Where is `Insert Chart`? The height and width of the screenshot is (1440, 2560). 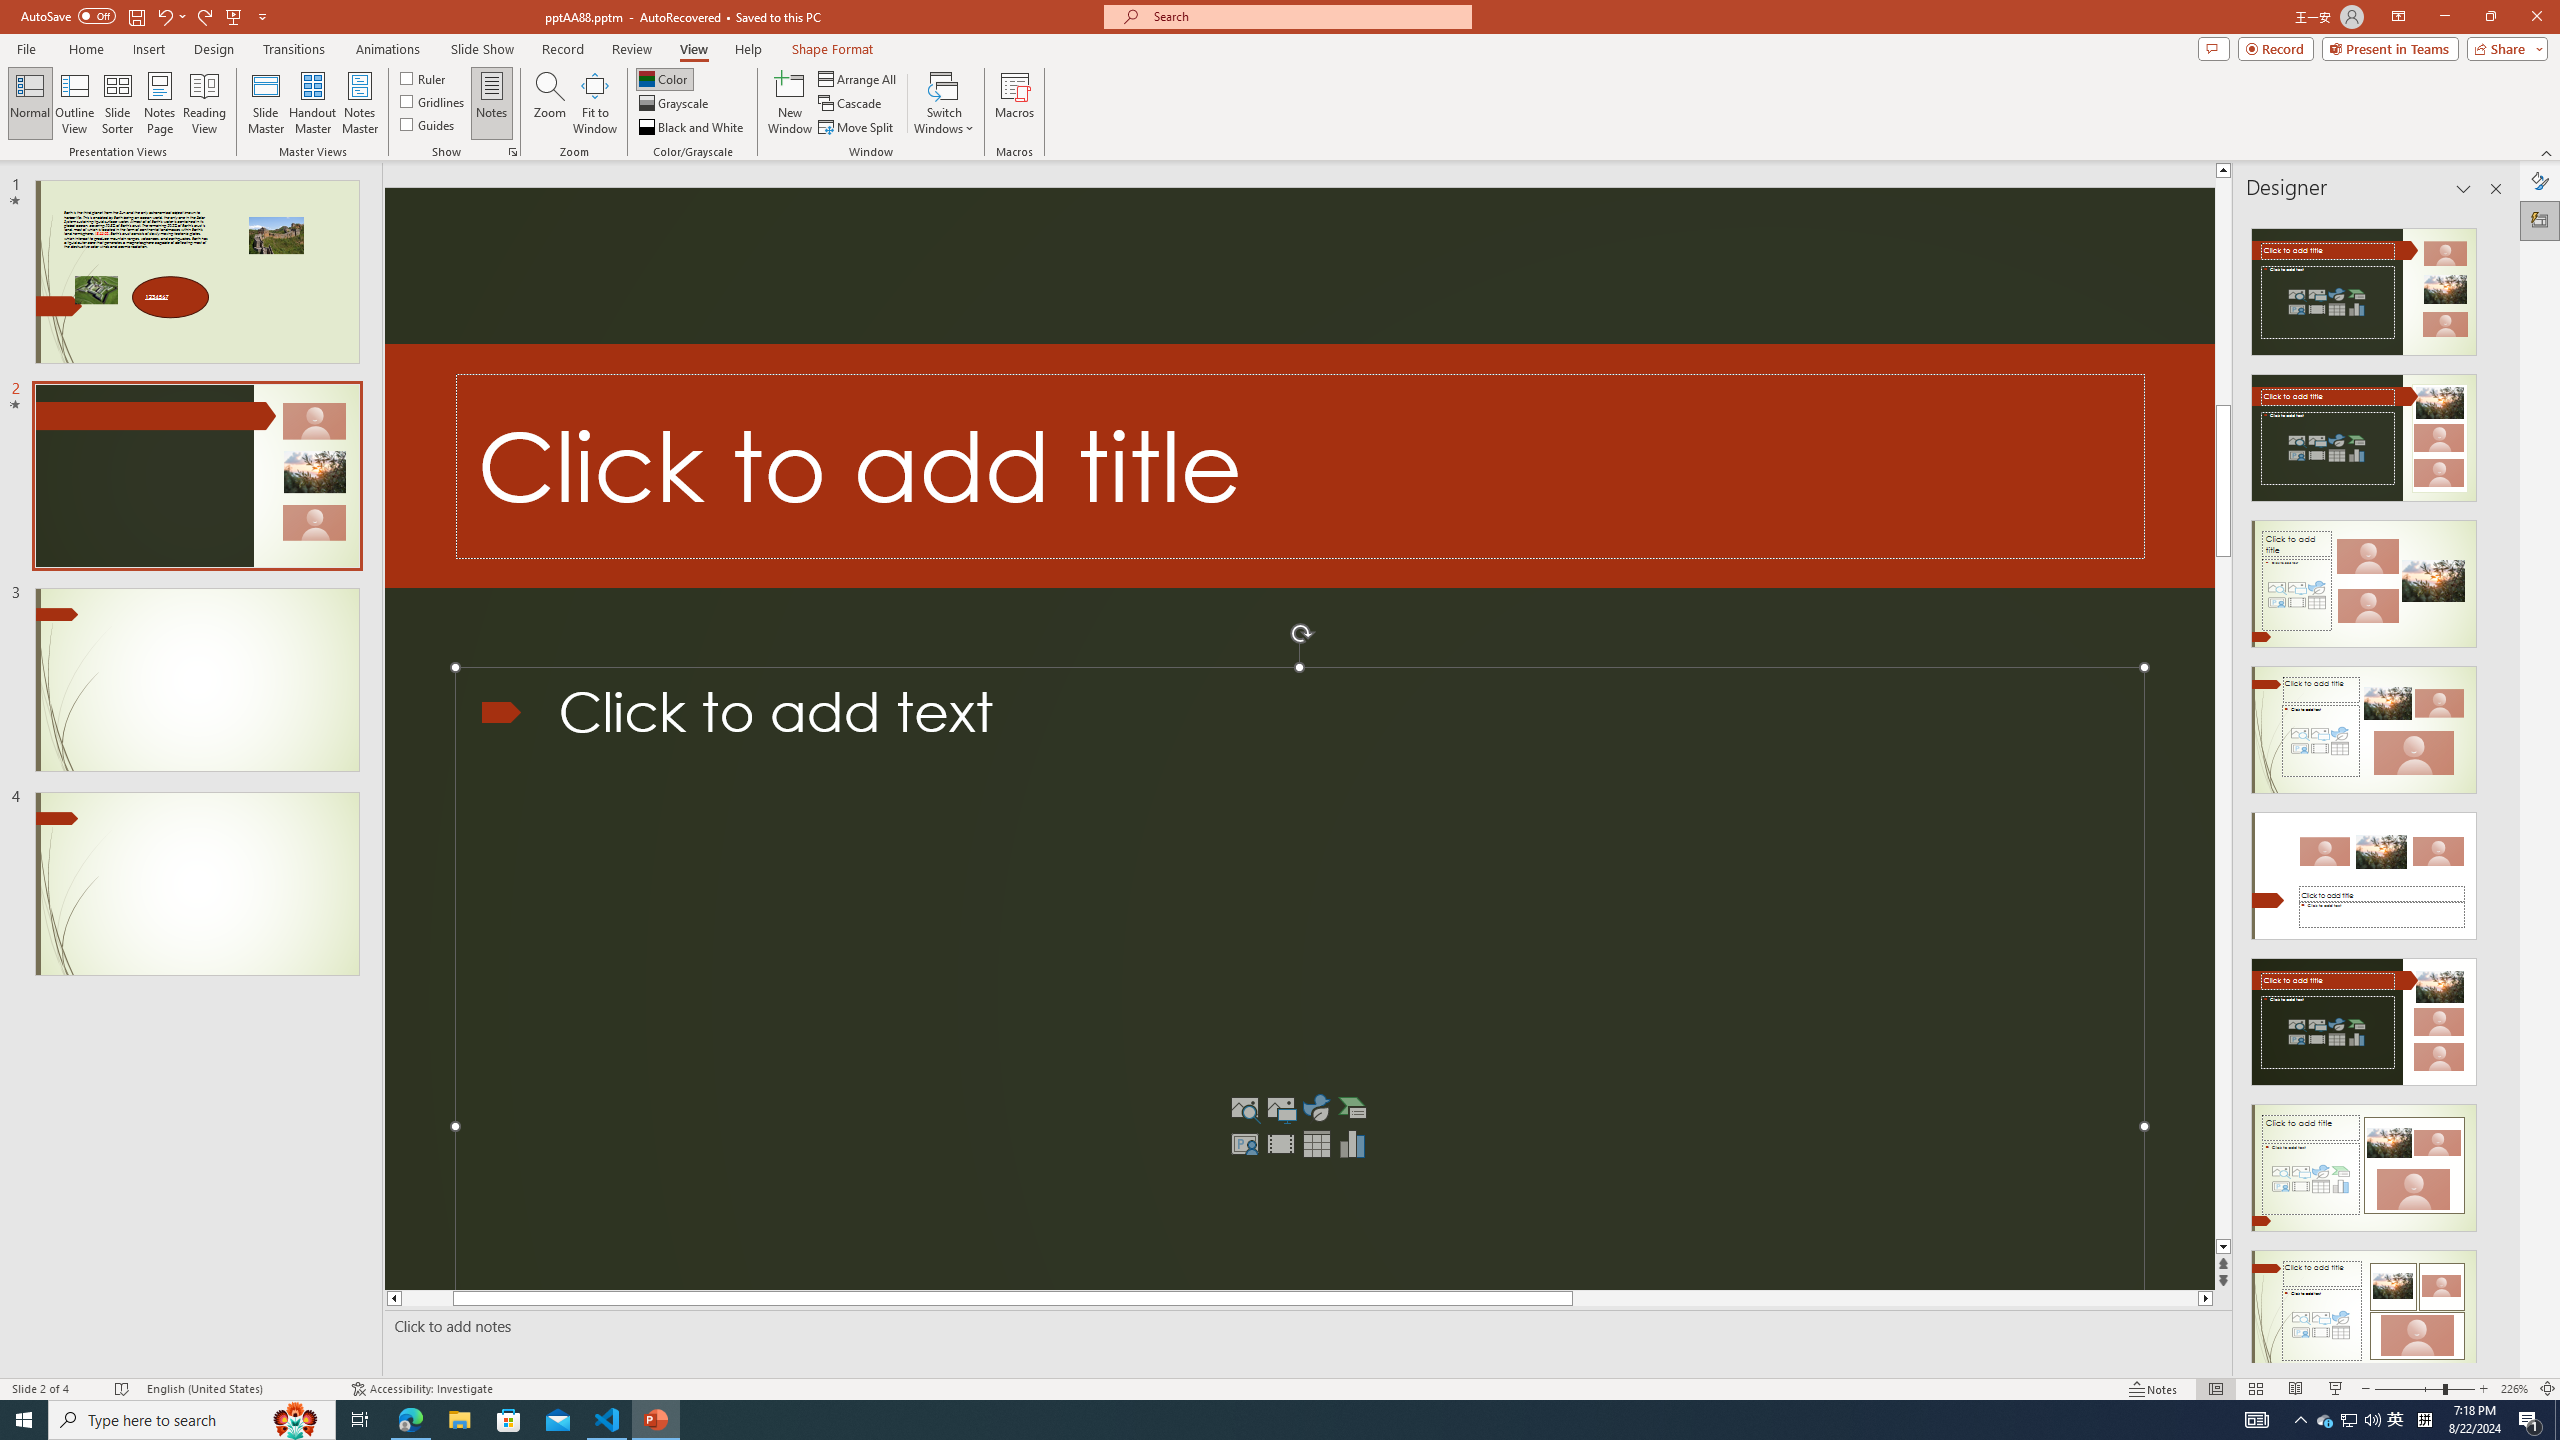
Insert Chart is located at coordinates (1352, 1144).